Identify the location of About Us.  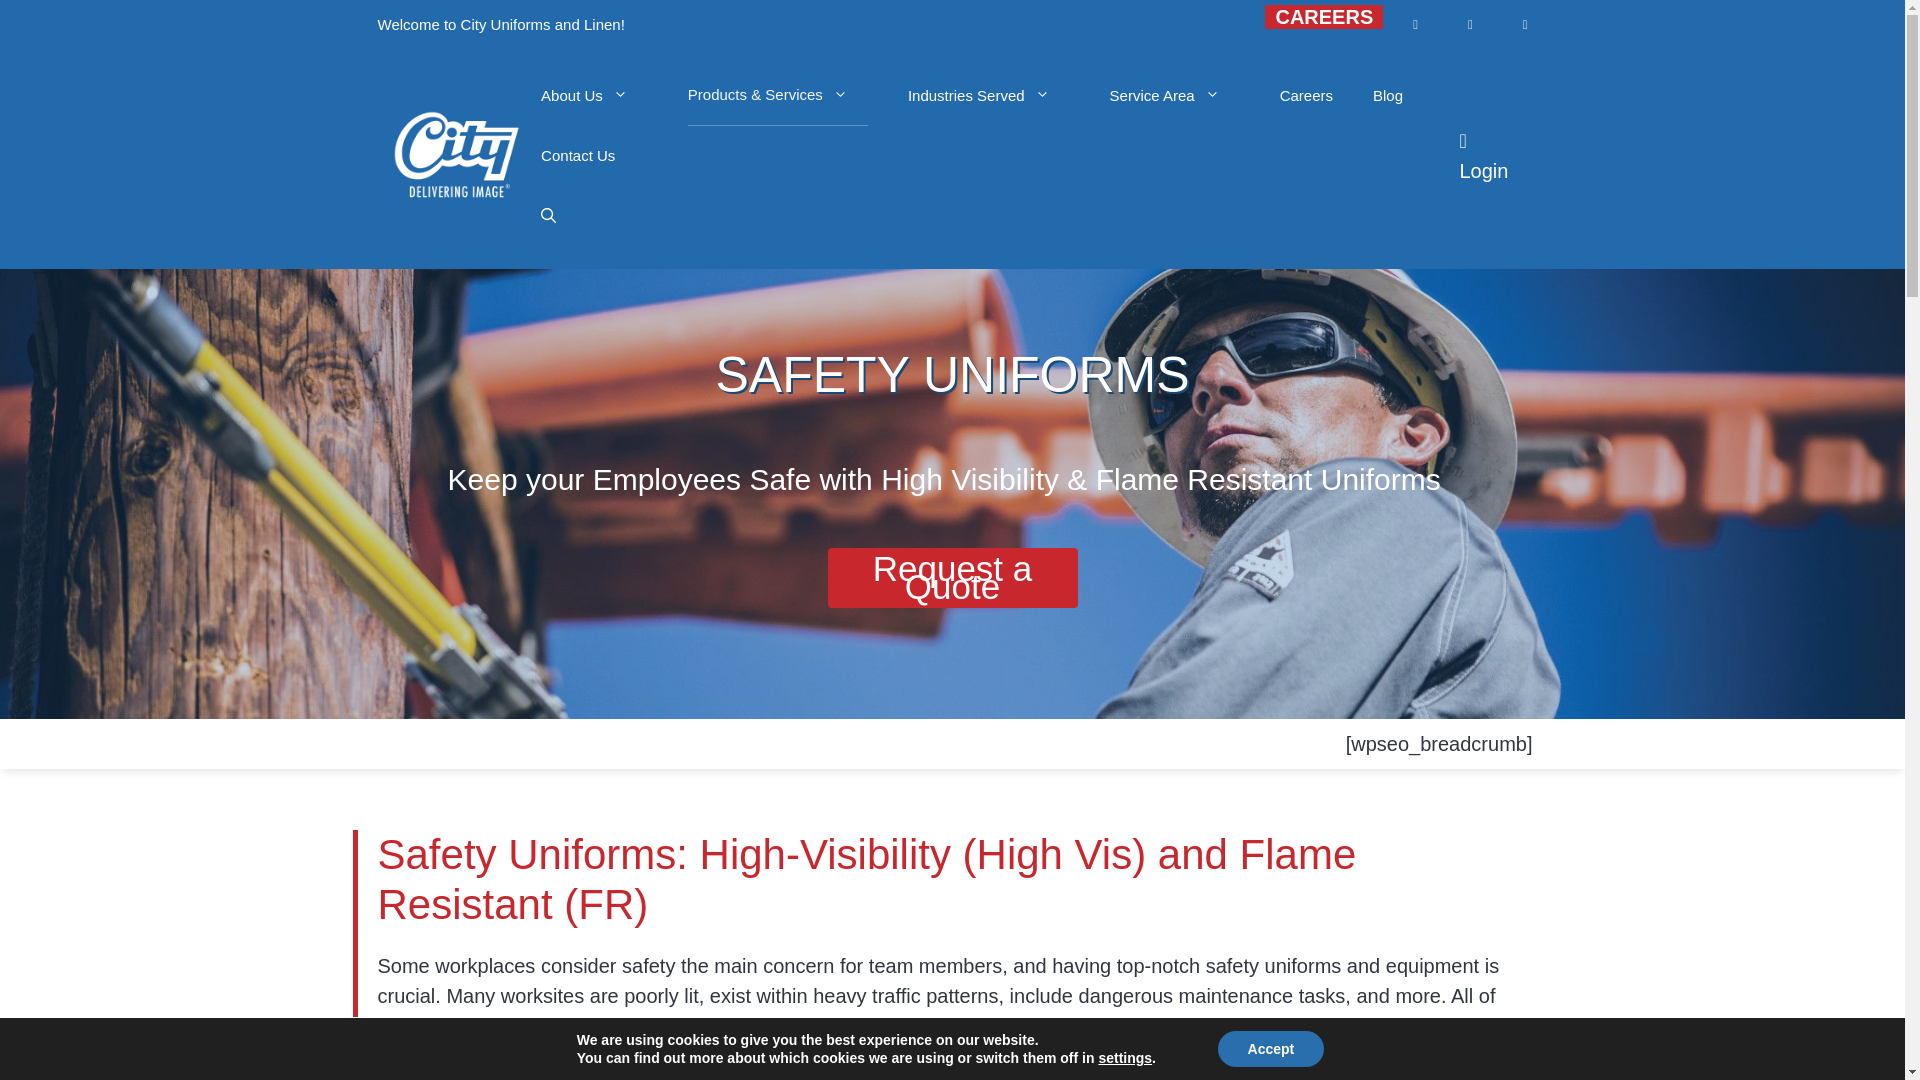
(594, 96).